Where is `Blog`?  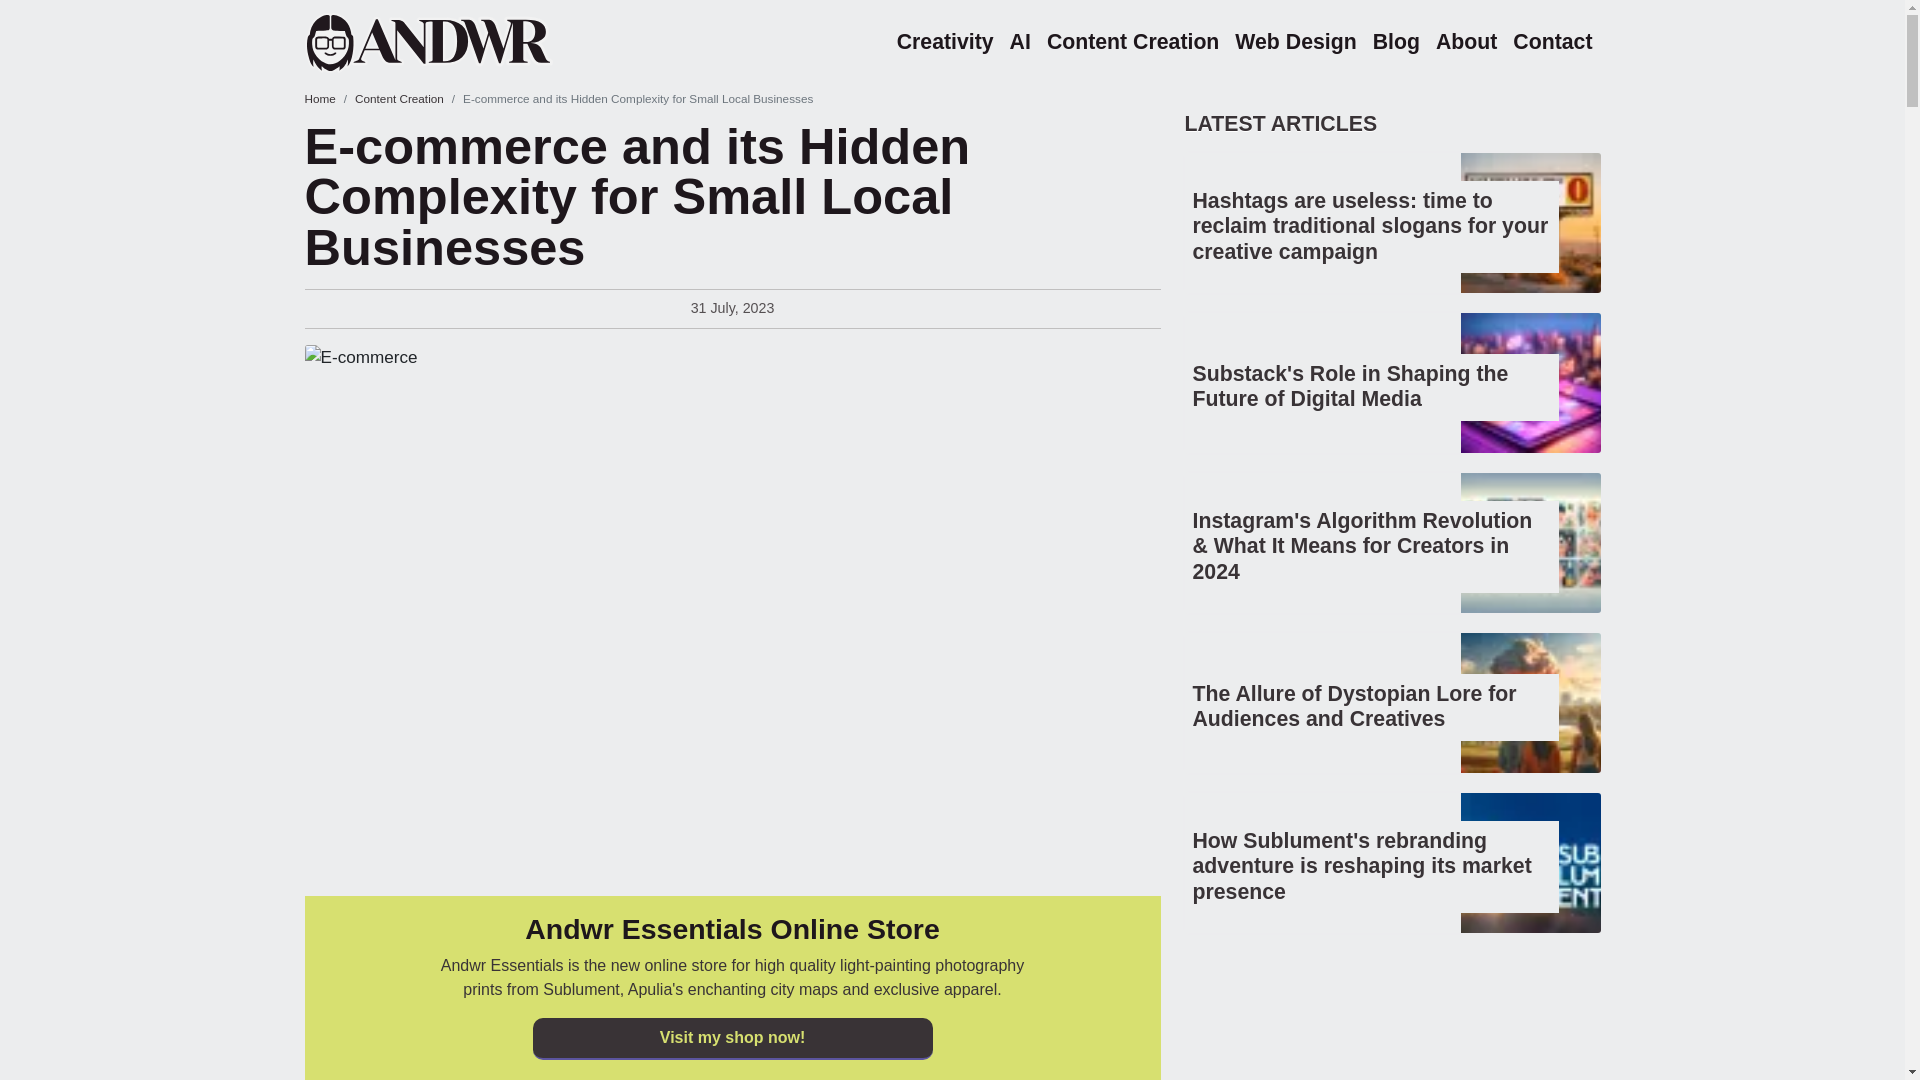
Blog is located at coordinates (1396, 42).